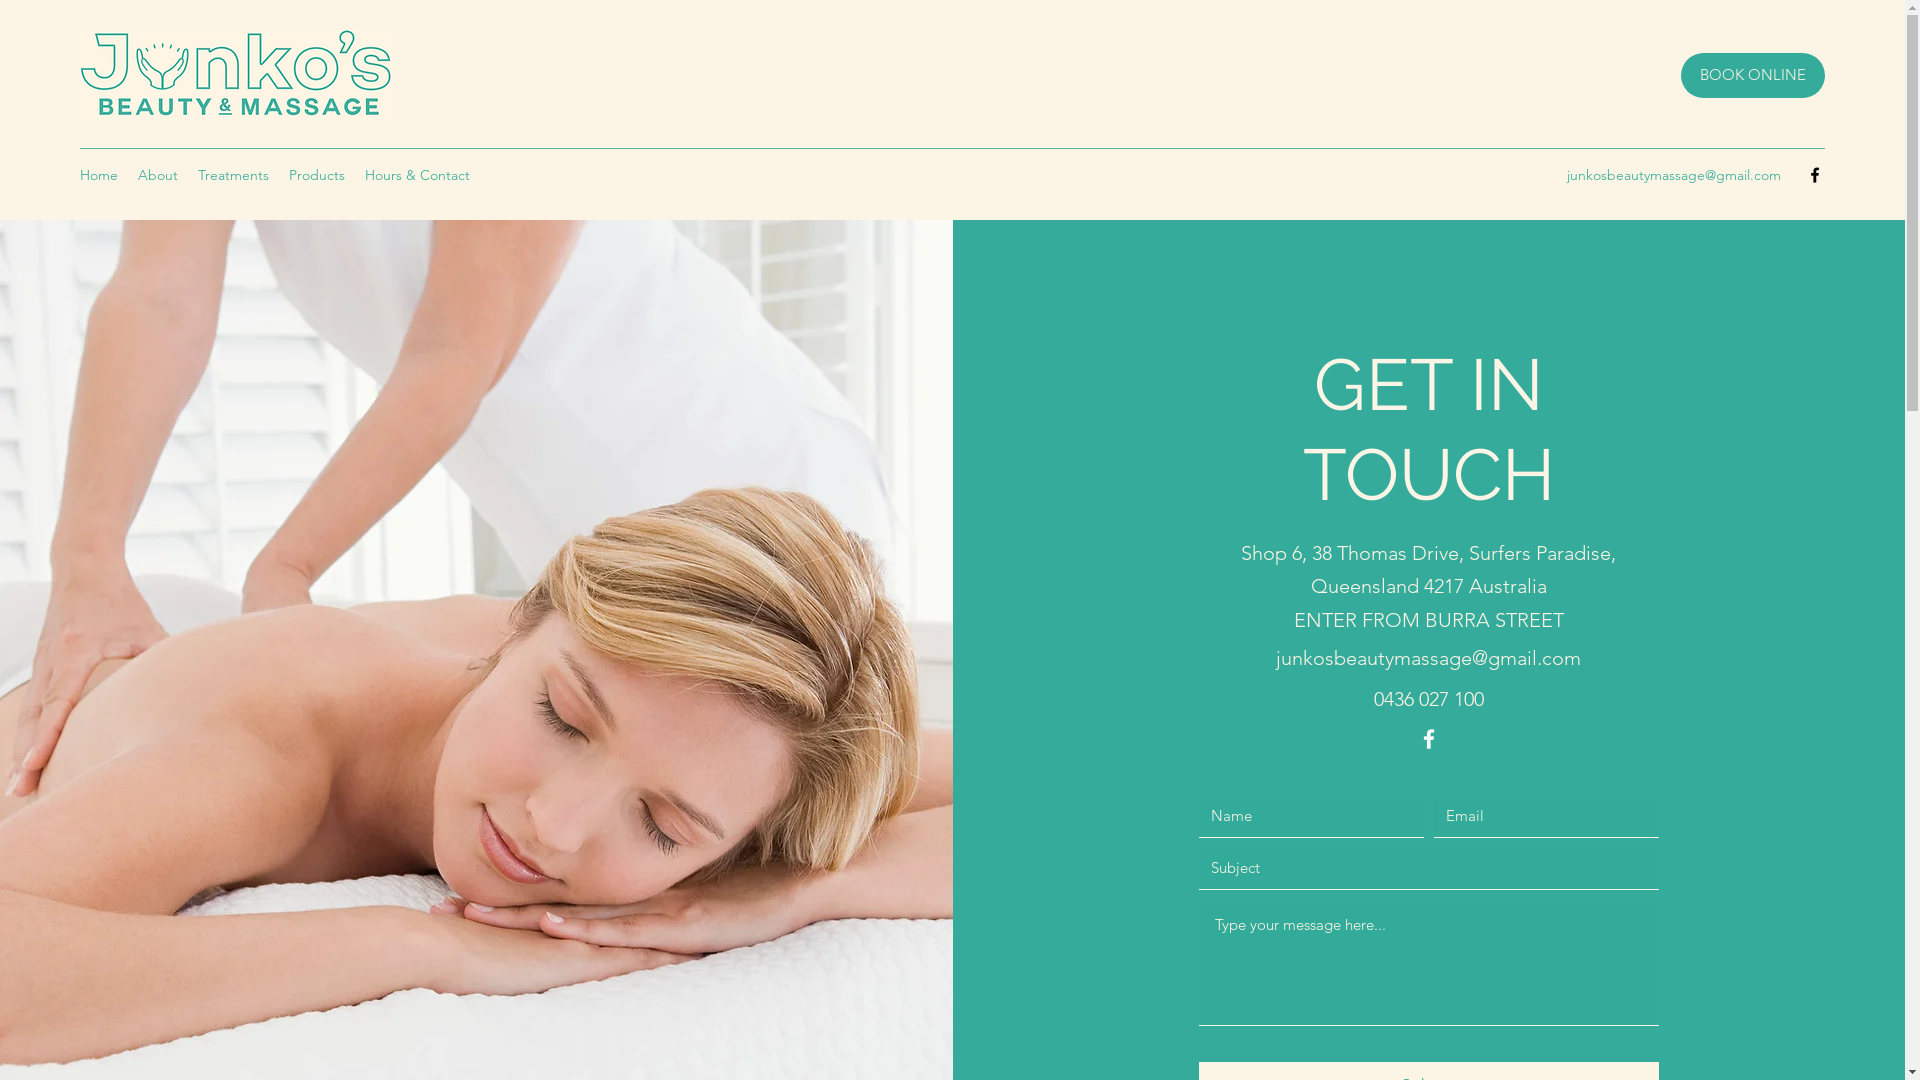 The width and height of the screenshot is (1920, 1080). Describe the element at coordinates (158, 175) in the screenshot. I see `About` at that location.